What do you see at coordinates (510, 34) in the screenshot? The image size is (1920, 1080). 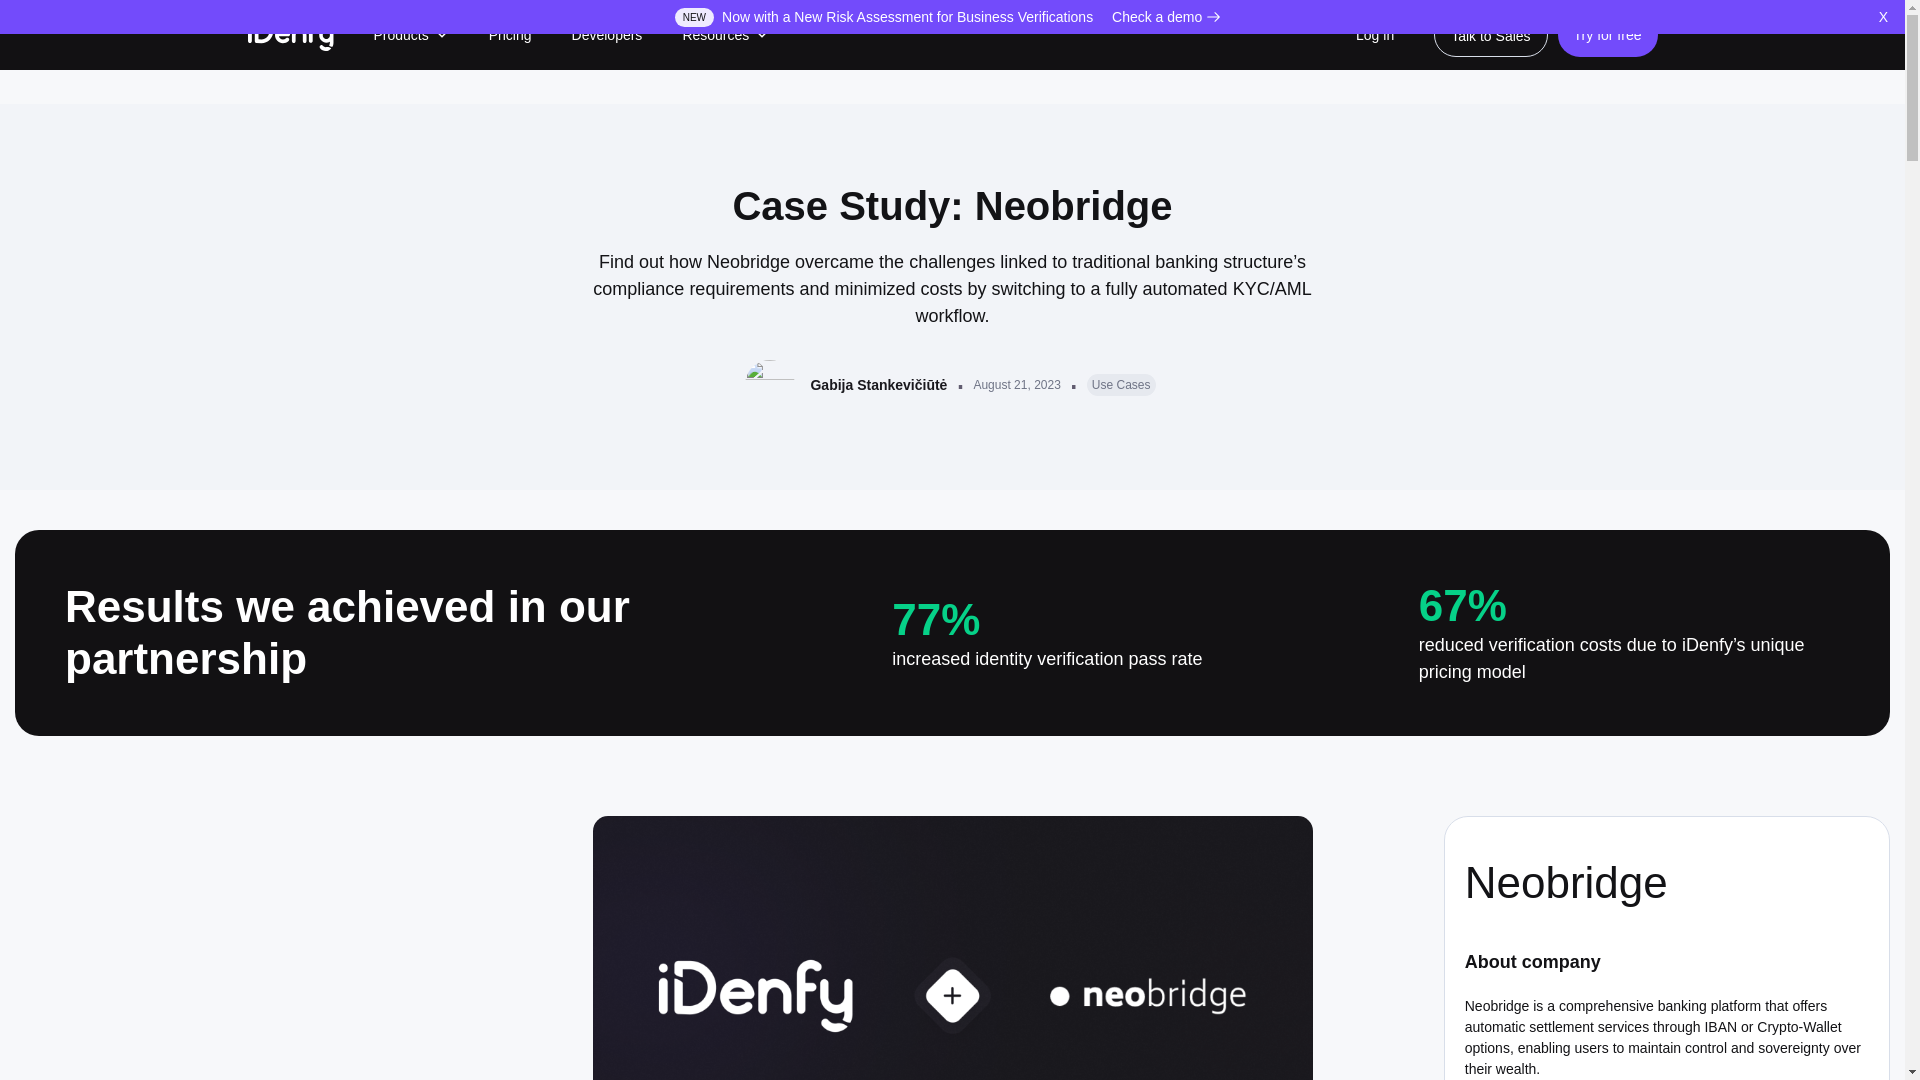 I see `Pricing` at bounding box center [510, 34].